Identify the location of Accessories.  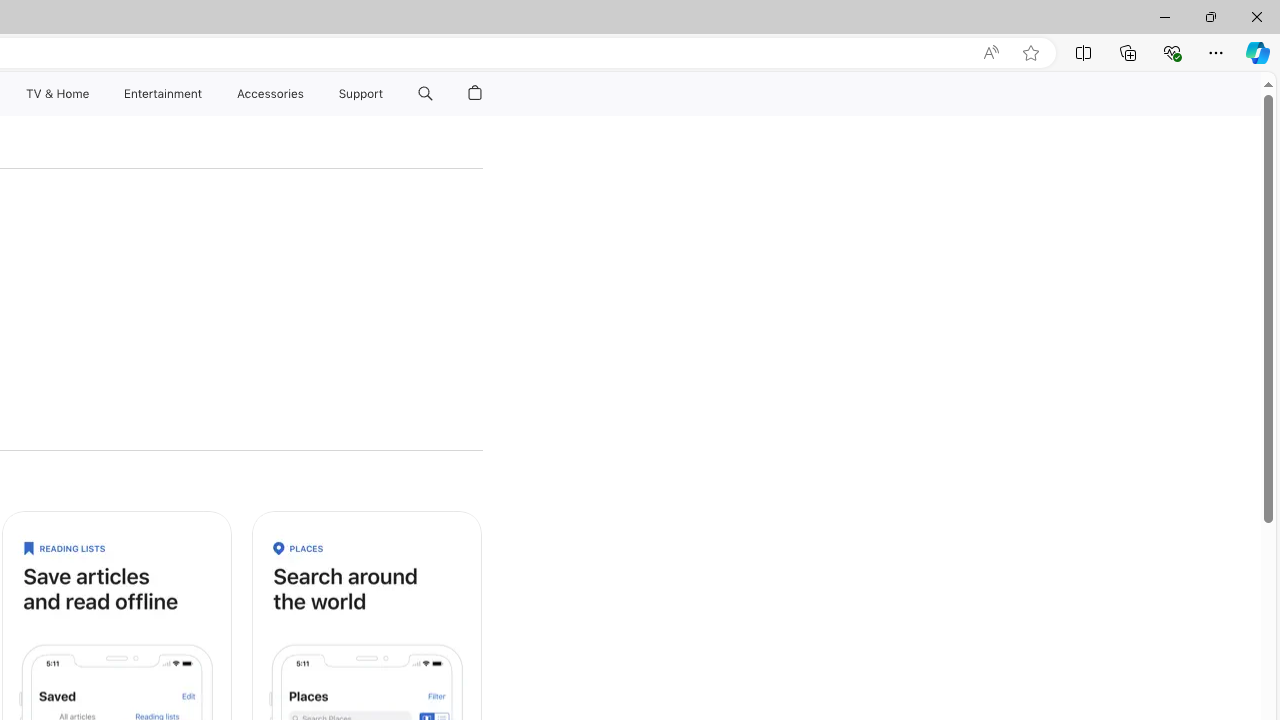
(270, 94).